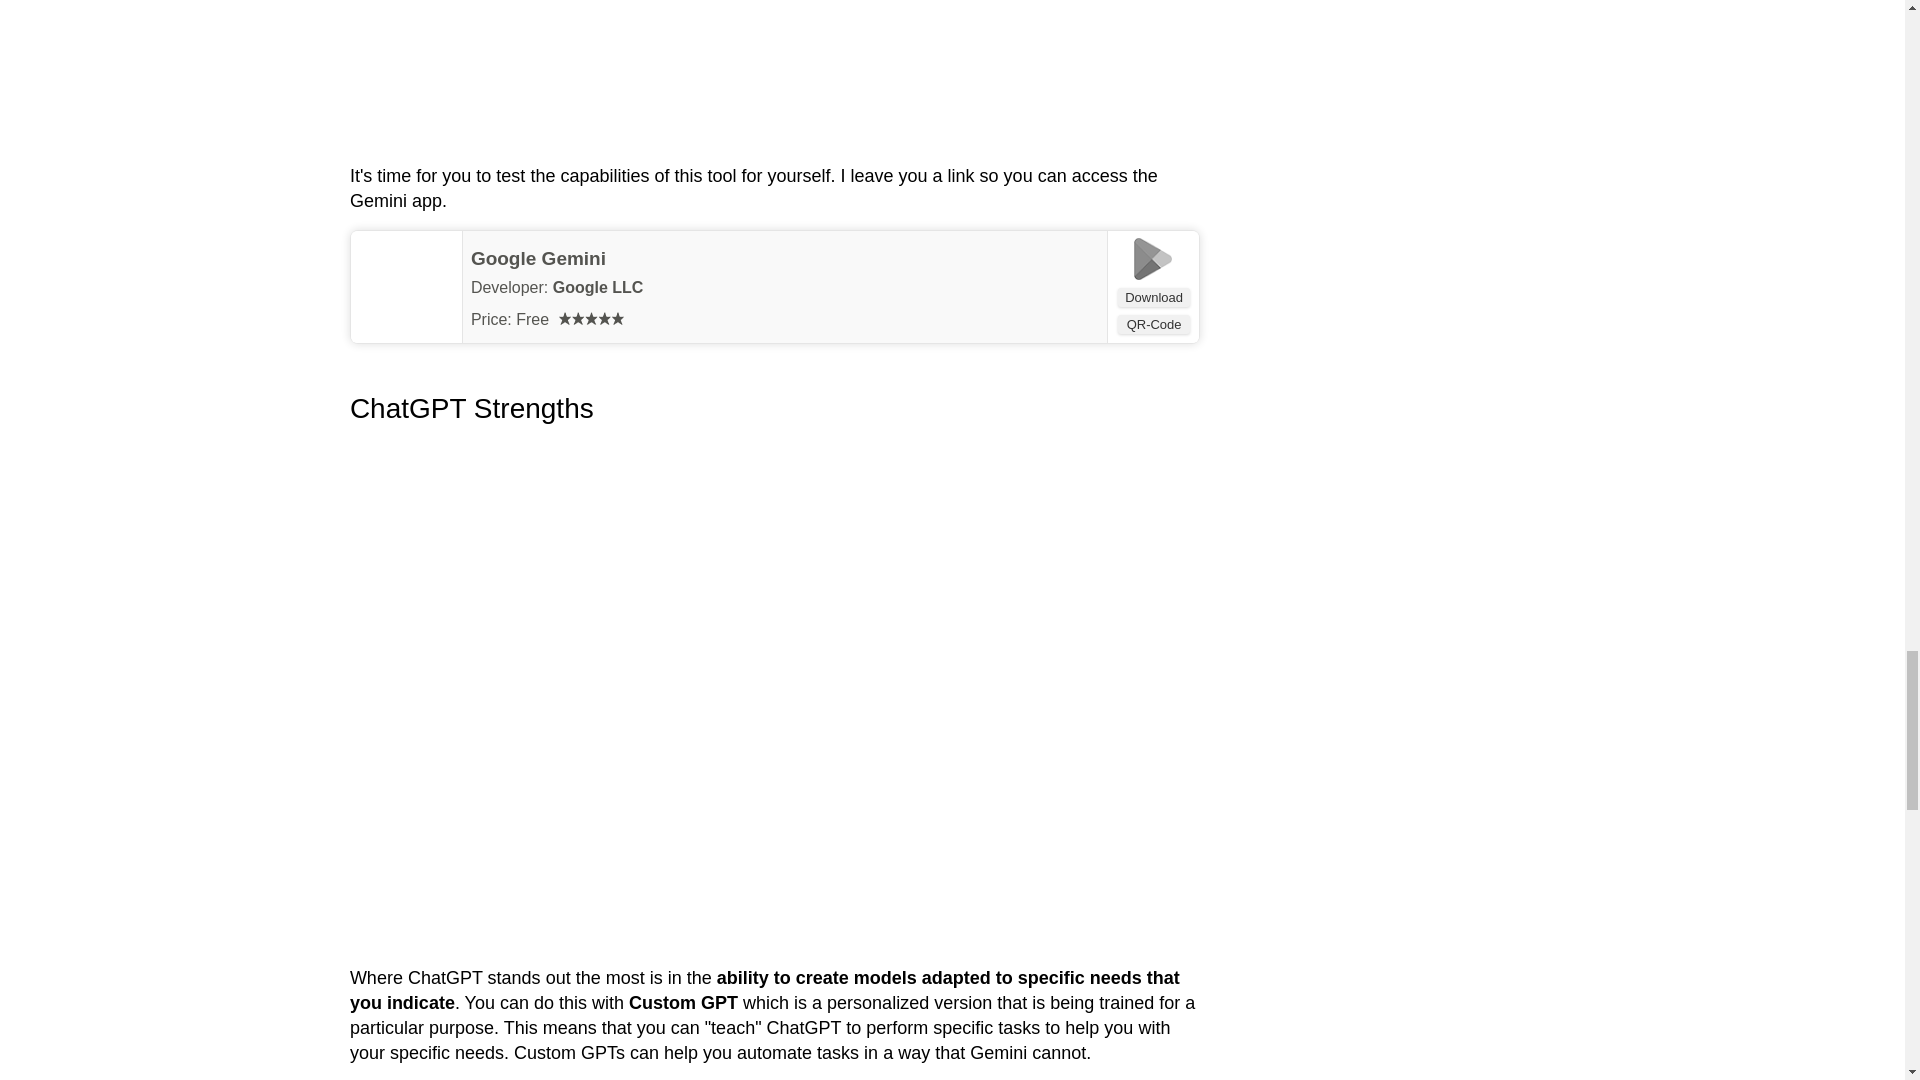 The height and width of the screenshot is (1080, 1920). Describe the element at coordinates (538, 258) in the screenshot. I see `Google Gemini` at that location.